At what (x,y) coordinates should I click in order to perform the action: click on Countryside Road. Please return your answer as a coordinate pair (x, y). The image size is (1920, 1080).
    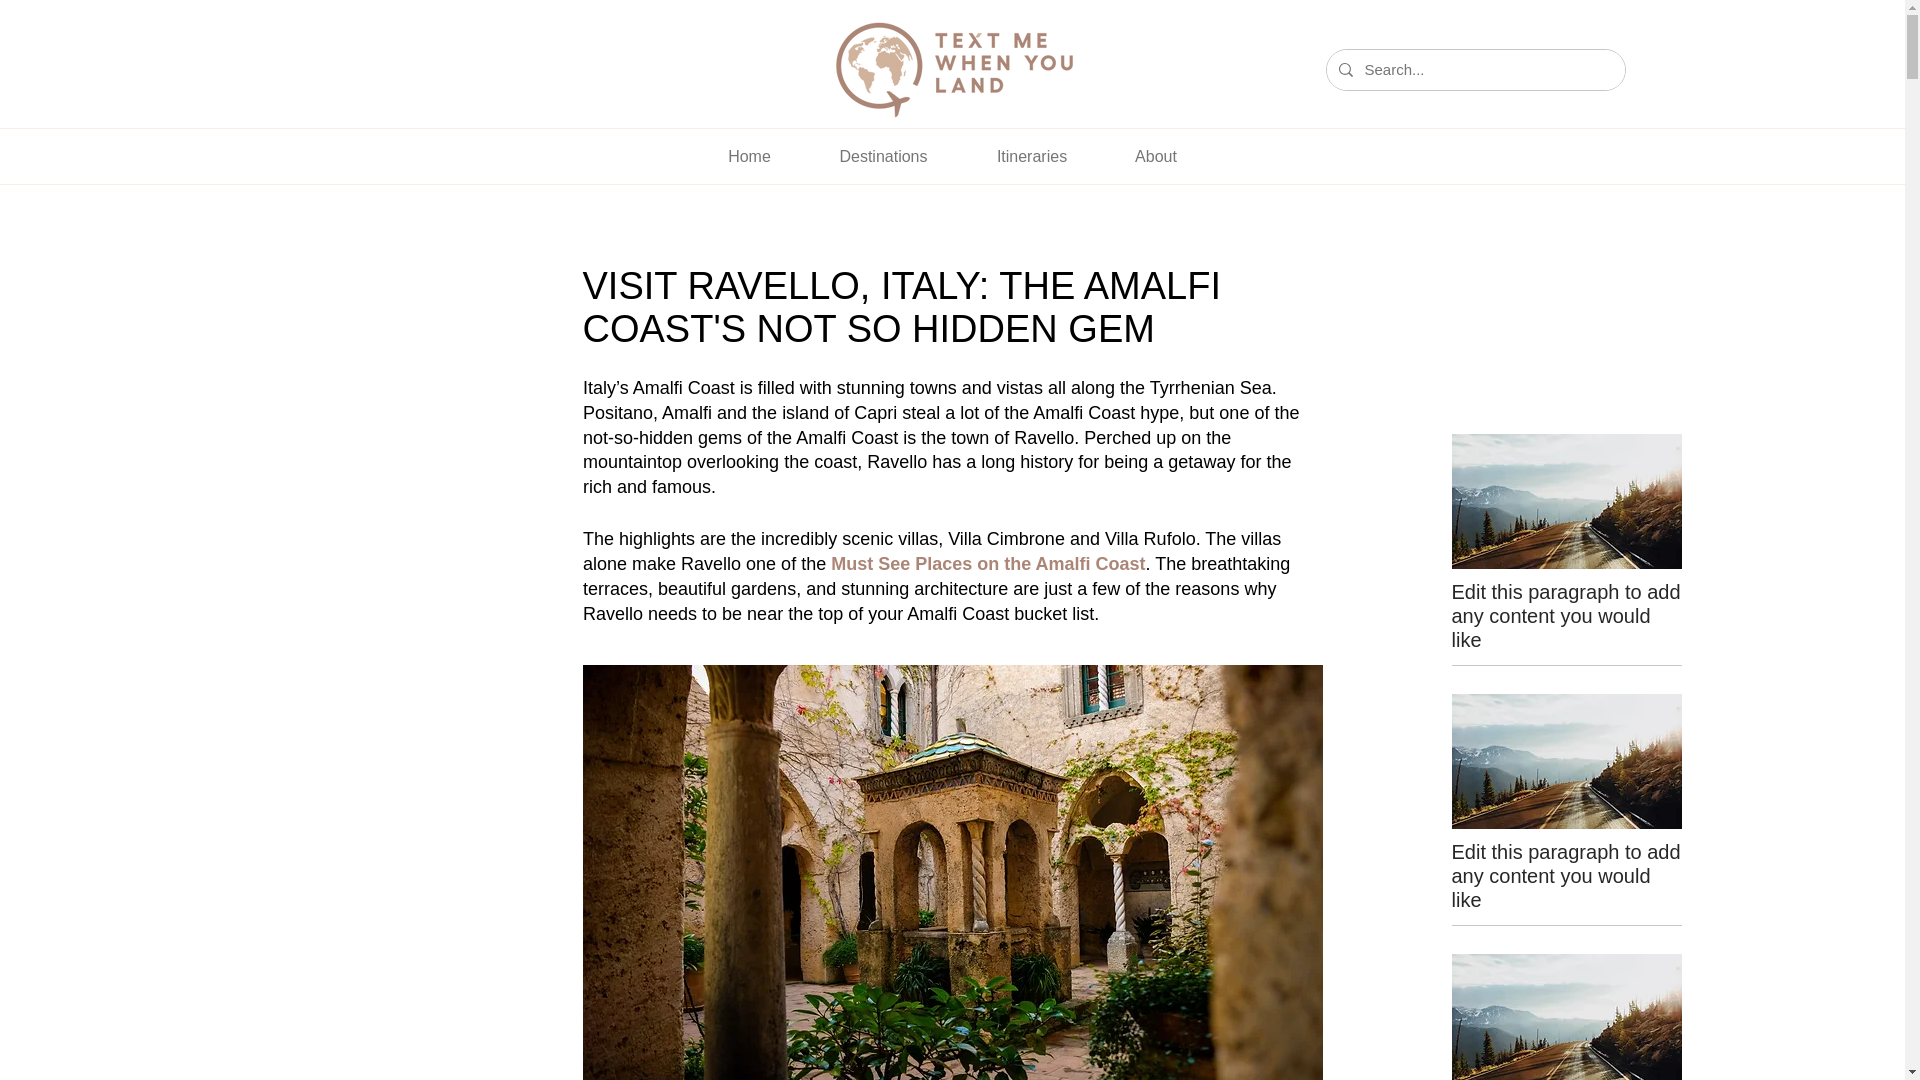
    Looking at the image, I should click on (1566, 502).